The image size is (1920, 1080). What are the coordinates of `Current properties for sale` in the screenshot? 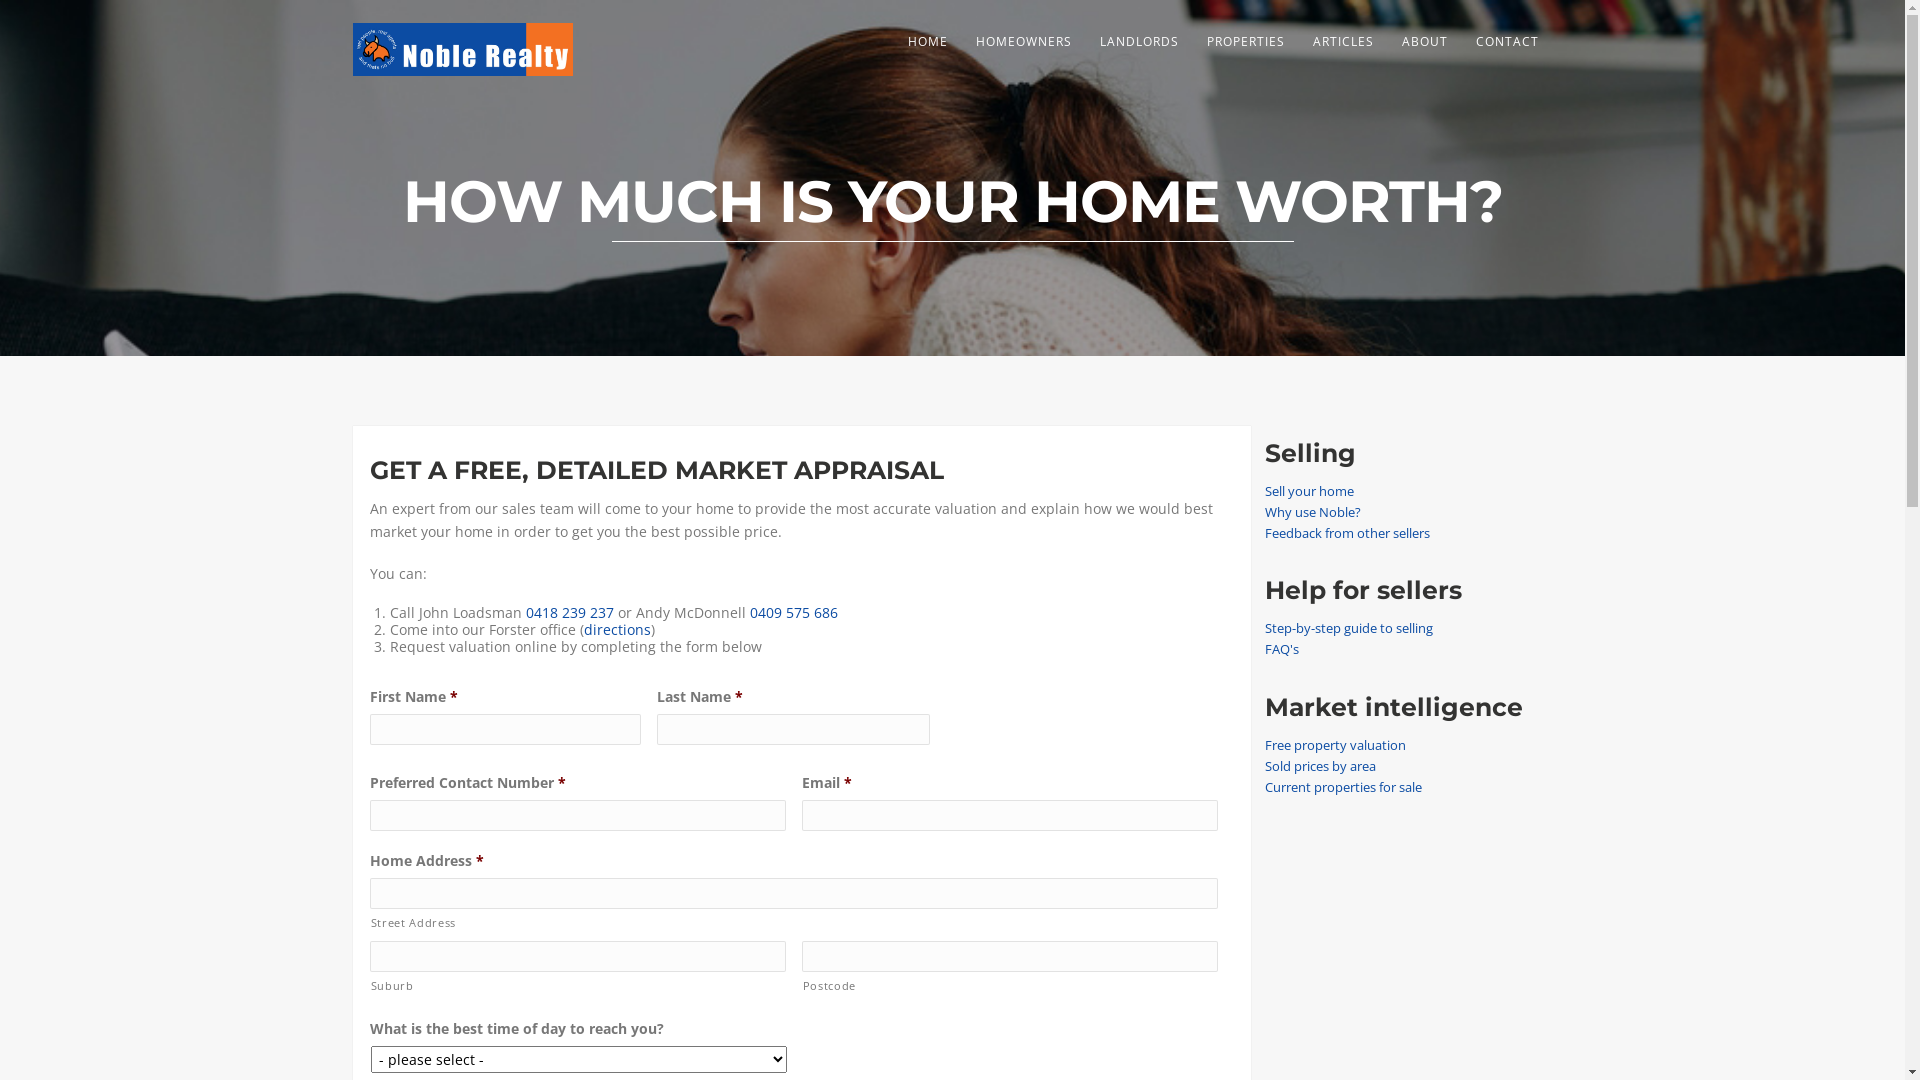 It's located at (1342, 787).